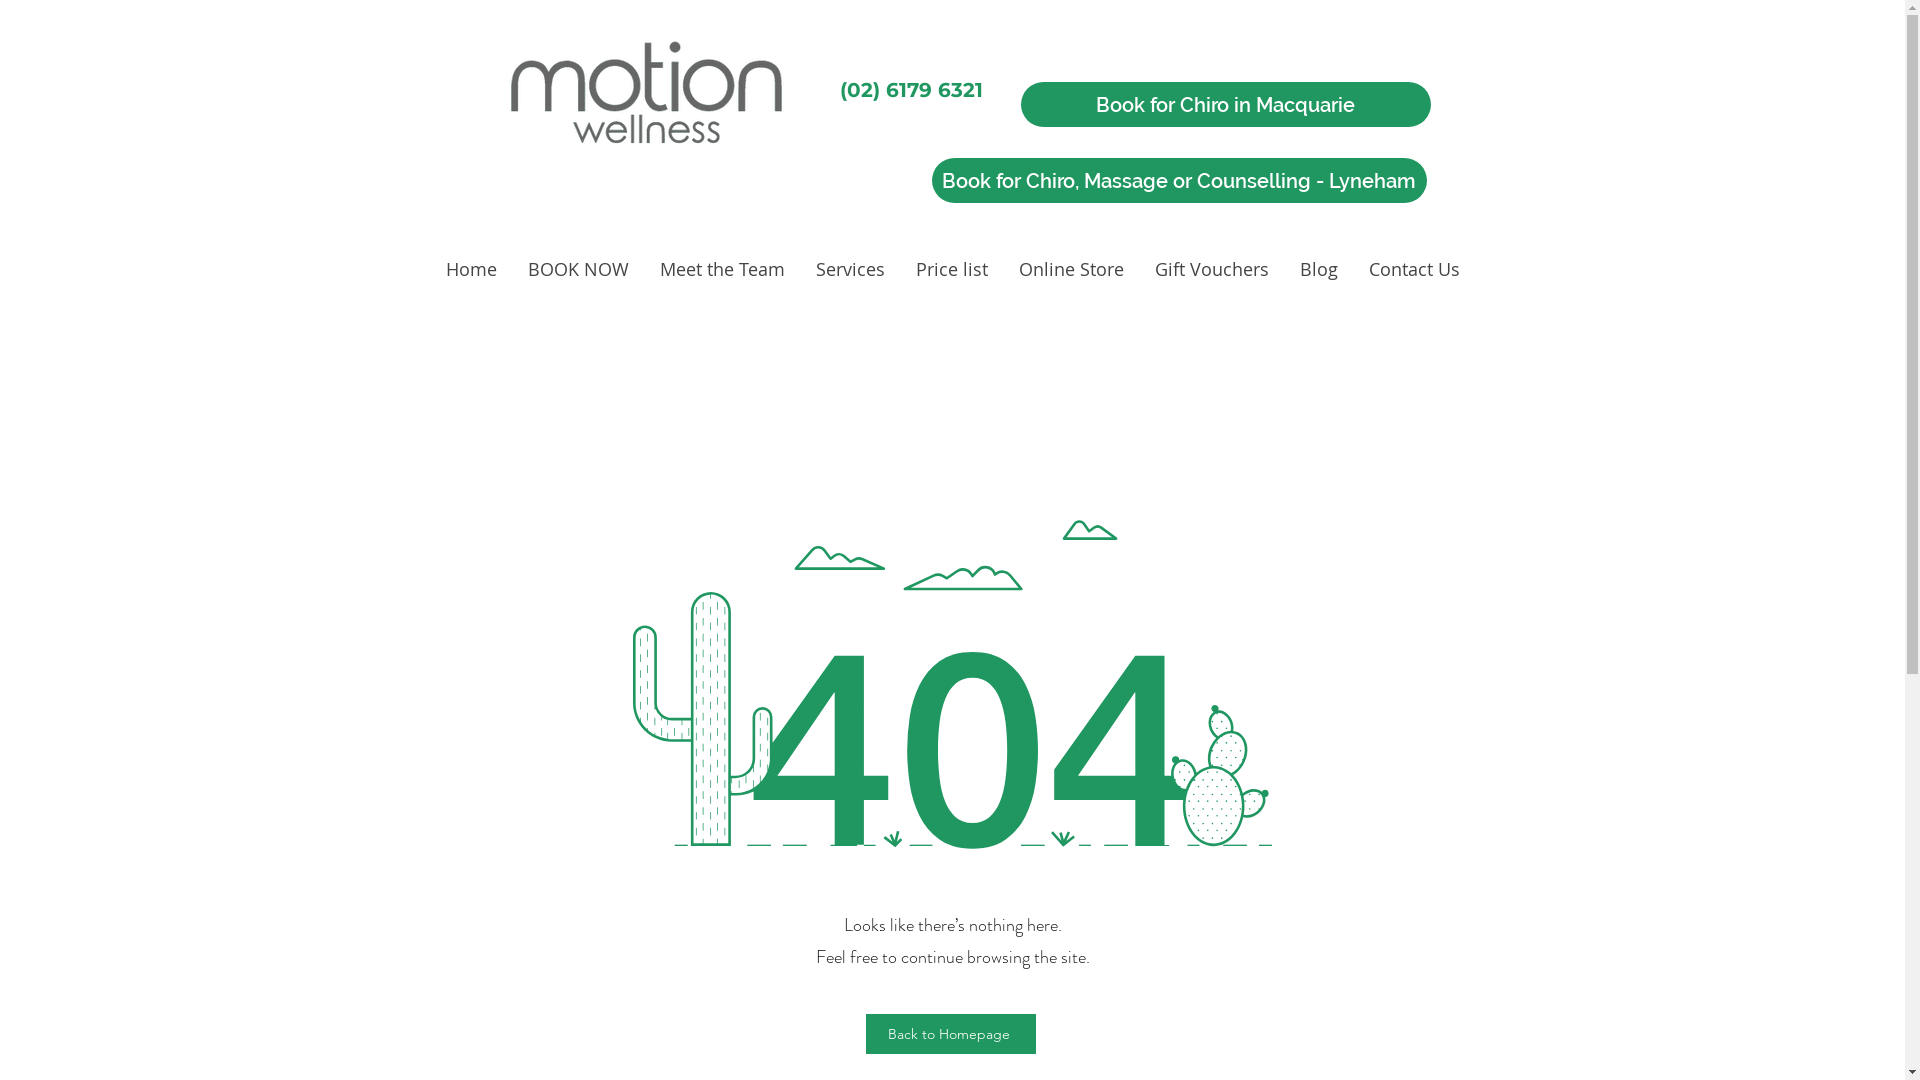 Image resolution: width=1920 pixels, height=1080 pixels. What do you see at coordinates (1072, 270) in the screenshot?
I see `Online Store` at bounding box center [1072, 270].